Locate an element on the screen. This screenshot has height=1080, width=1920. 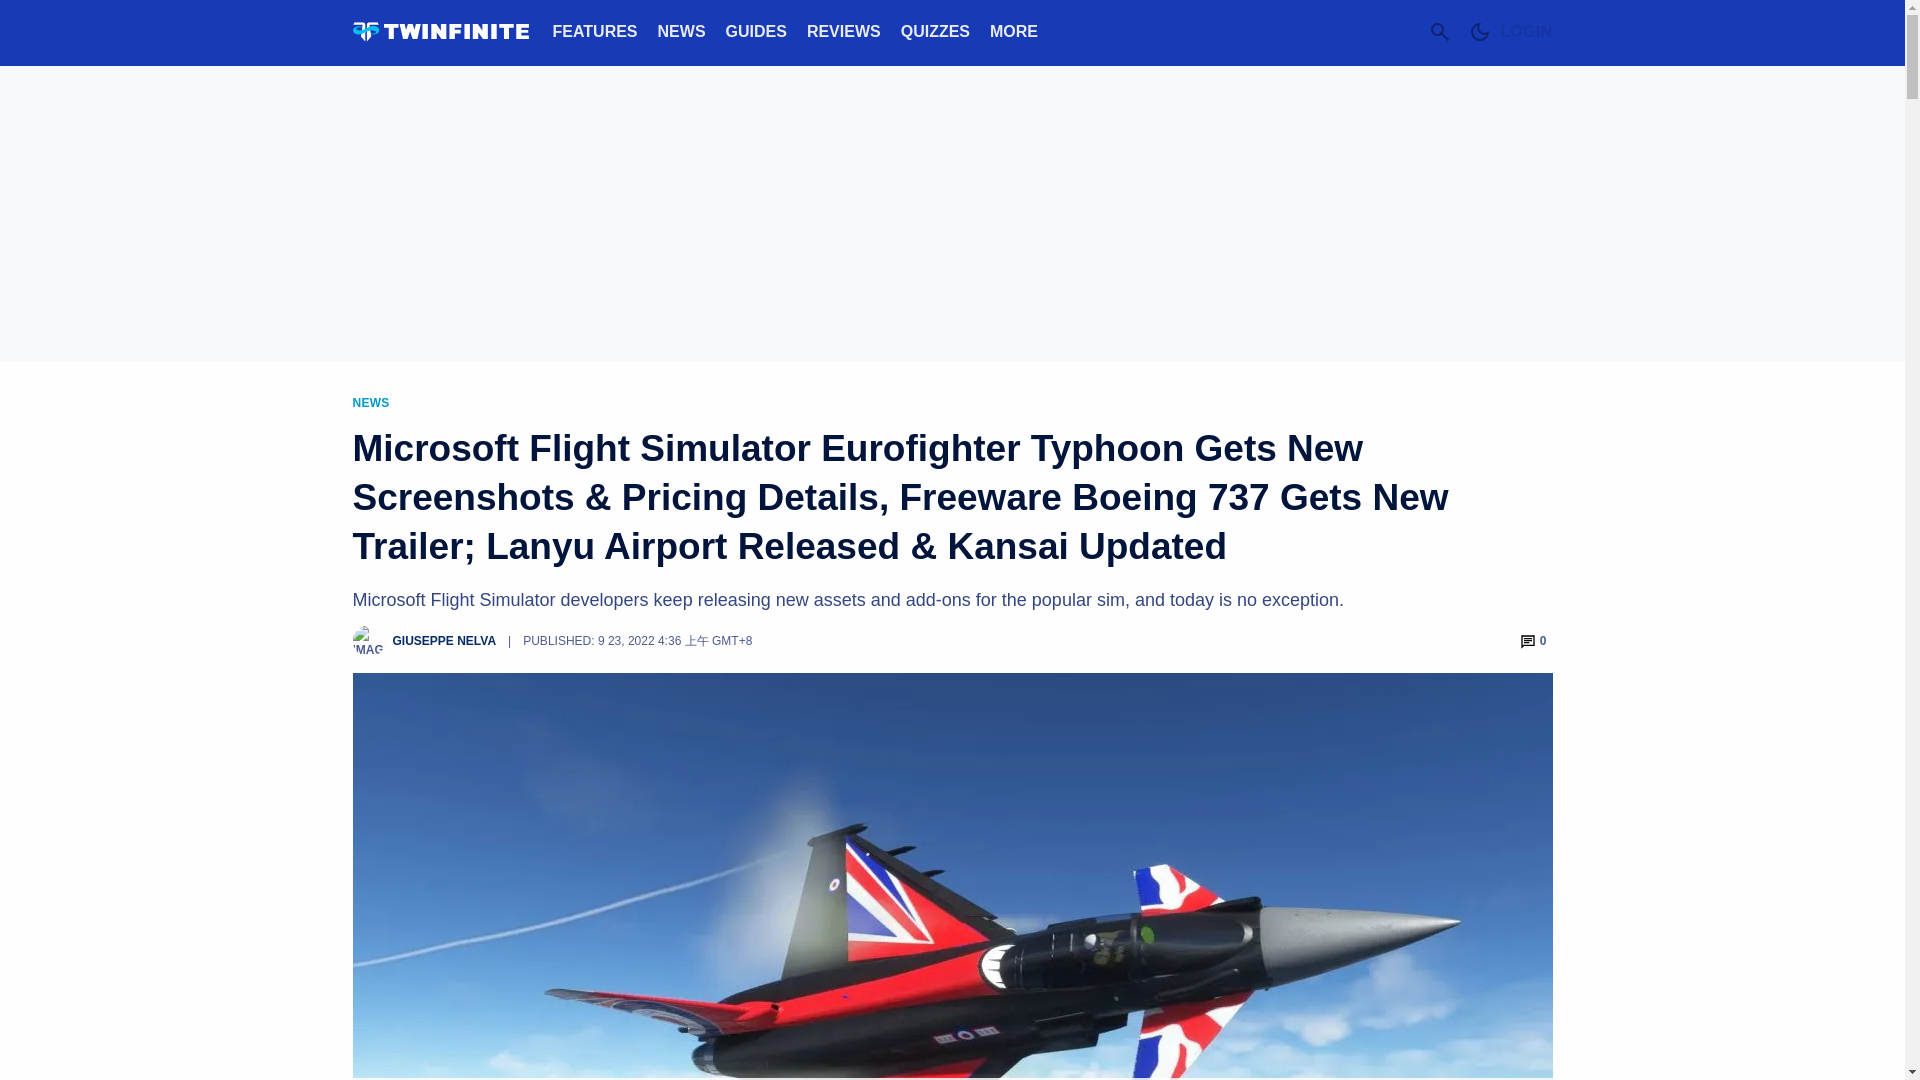
Search is located at coordinates (1440, 31).